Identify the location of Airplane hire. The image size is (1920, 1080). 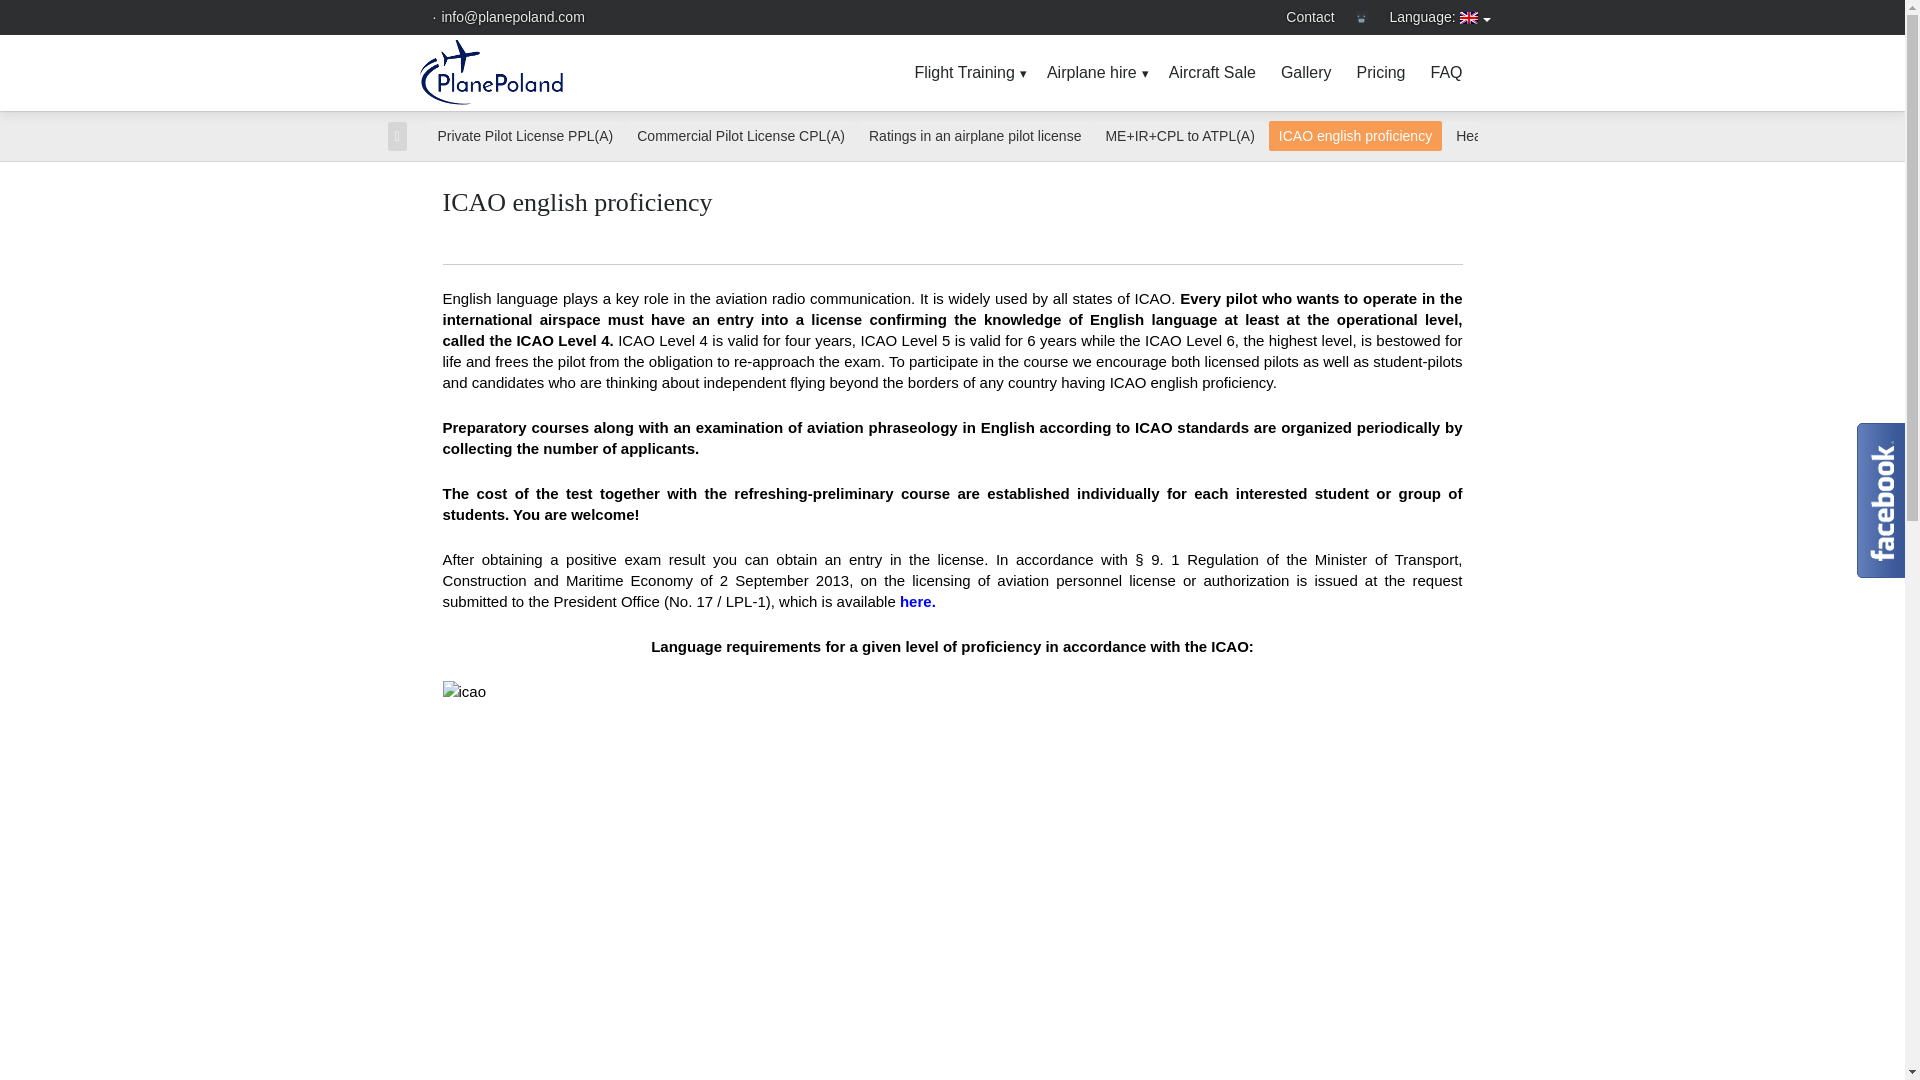
(1098, 72).